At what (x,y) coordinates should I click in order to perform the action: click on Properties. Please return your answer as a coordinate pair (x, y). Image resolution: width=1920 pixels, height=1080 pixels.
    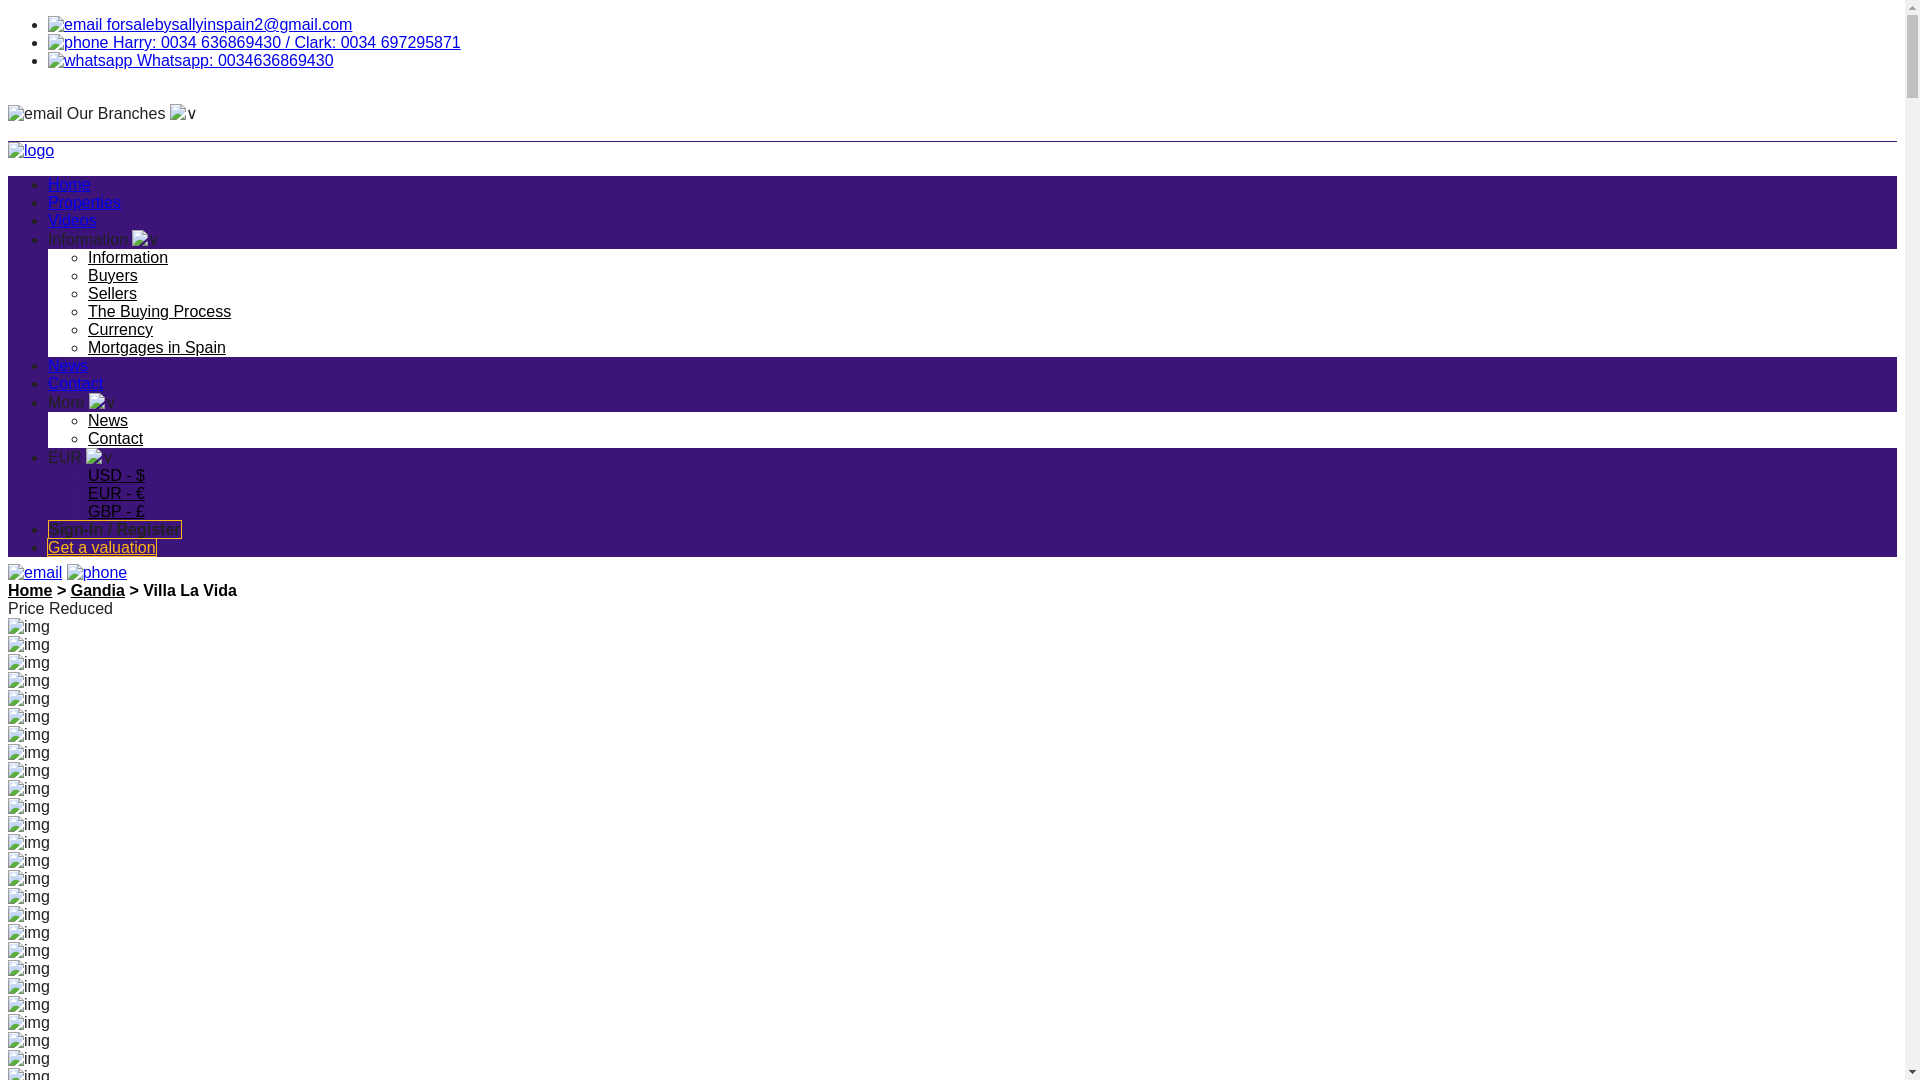
    Looking at the image, I should click on (84, 202).